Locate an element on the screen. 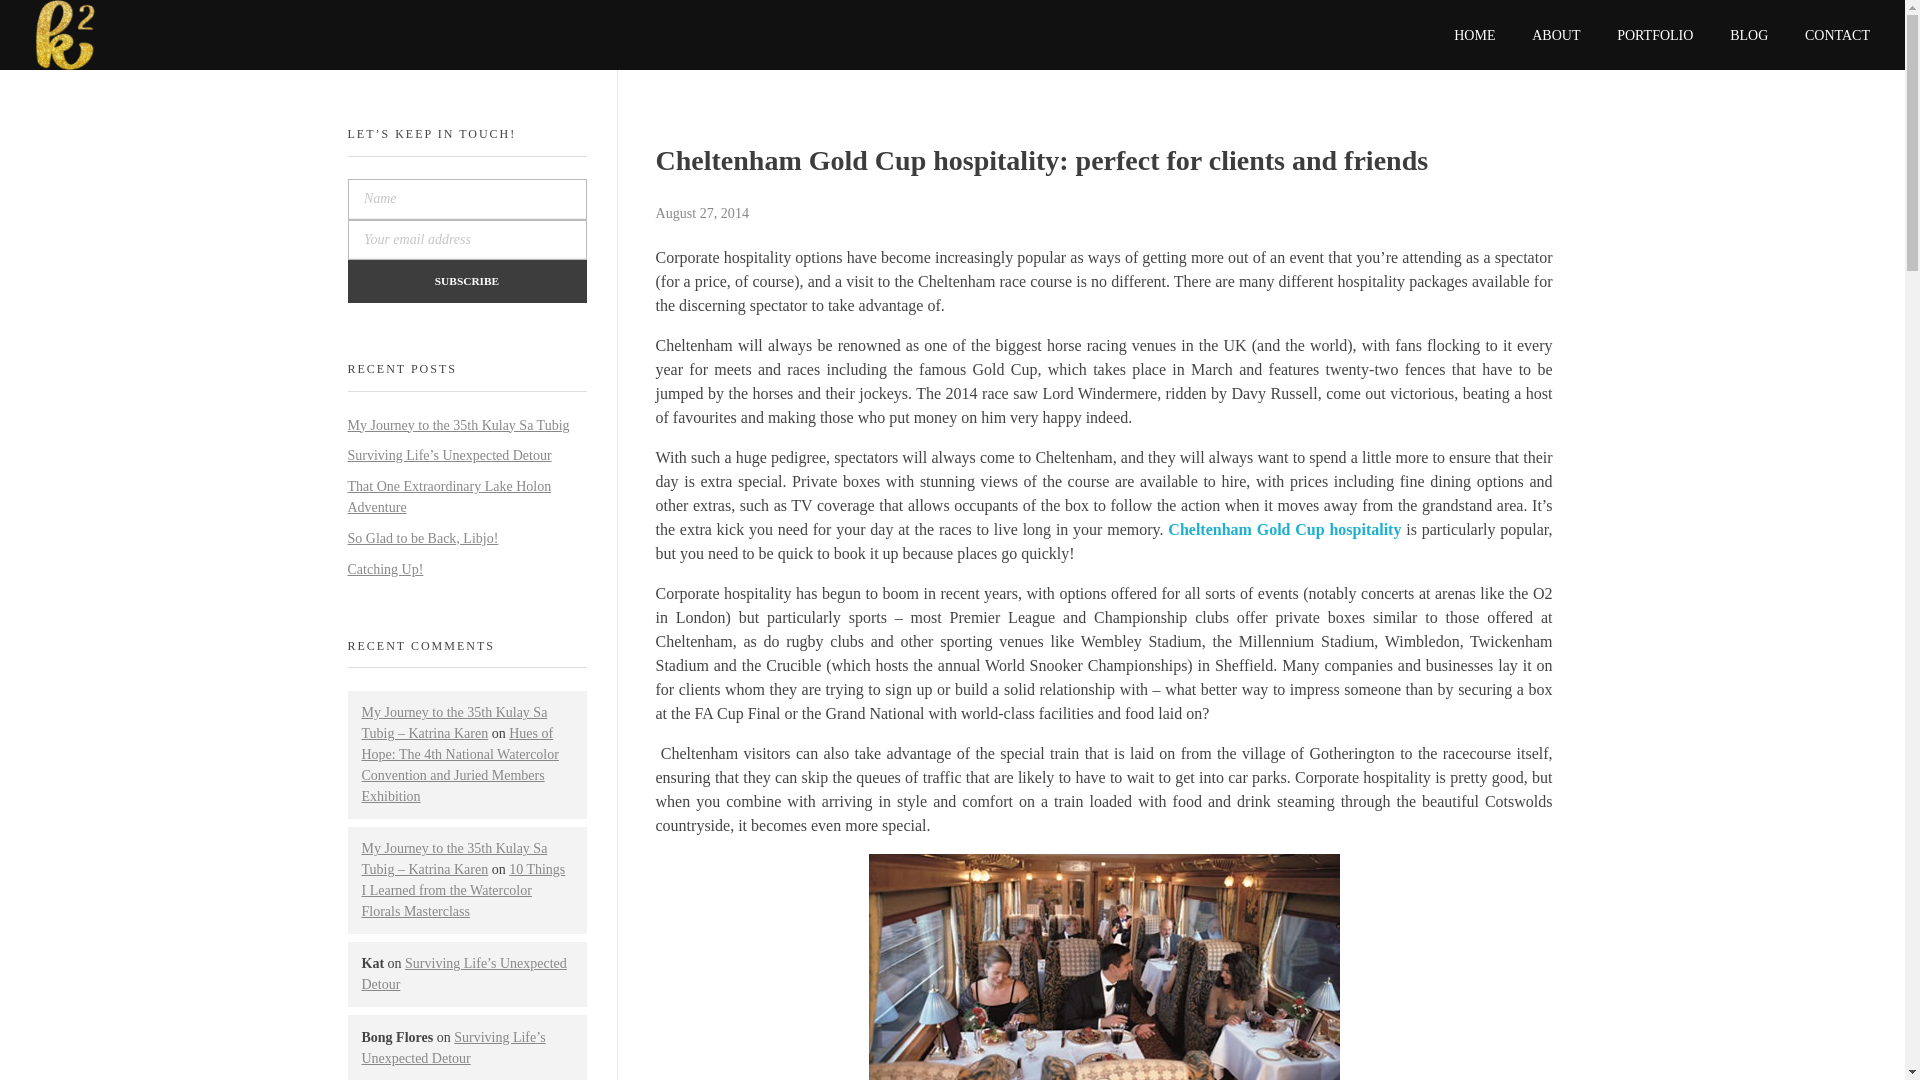  HOME is located at coordinates (1484, 18).